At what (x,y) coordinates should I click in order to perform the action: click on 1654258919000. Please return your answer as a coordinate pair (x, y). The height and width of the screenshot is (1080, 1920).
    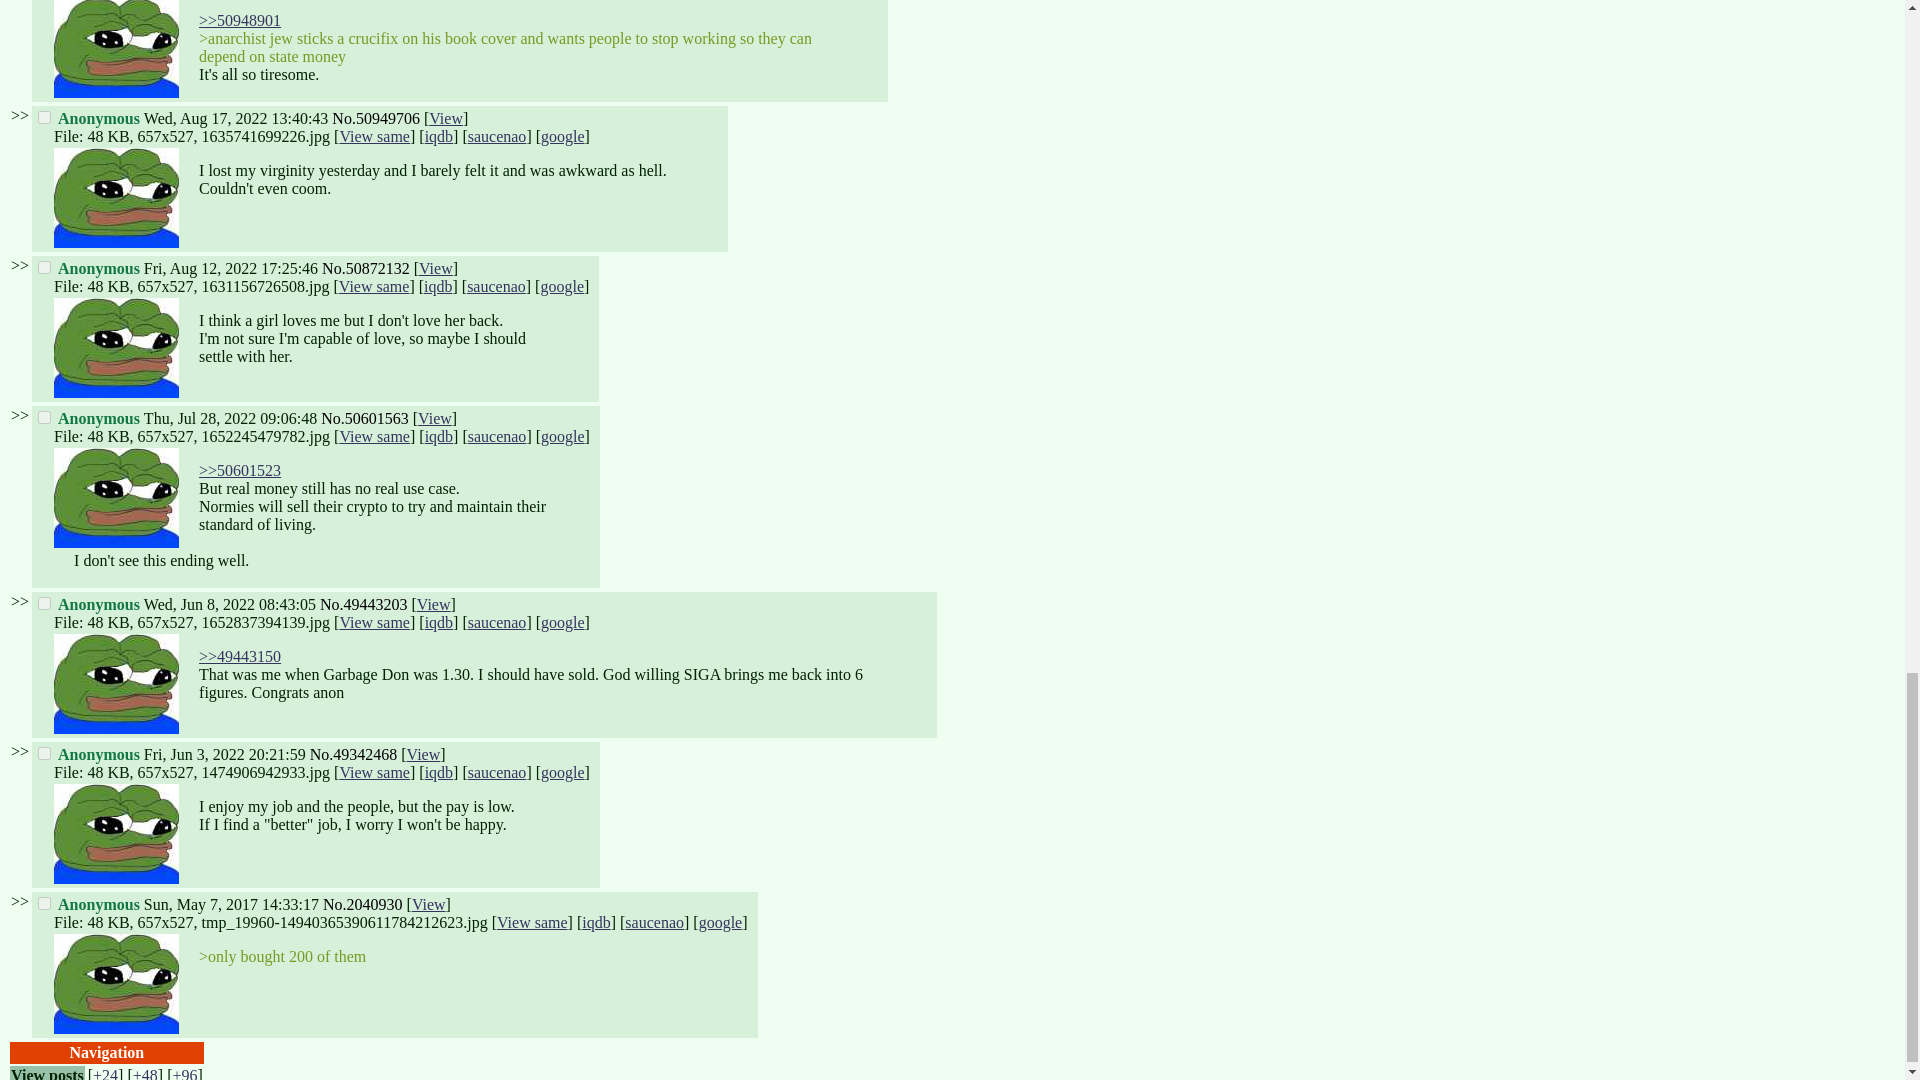
    Looking at the image, I should click on (224, 754).